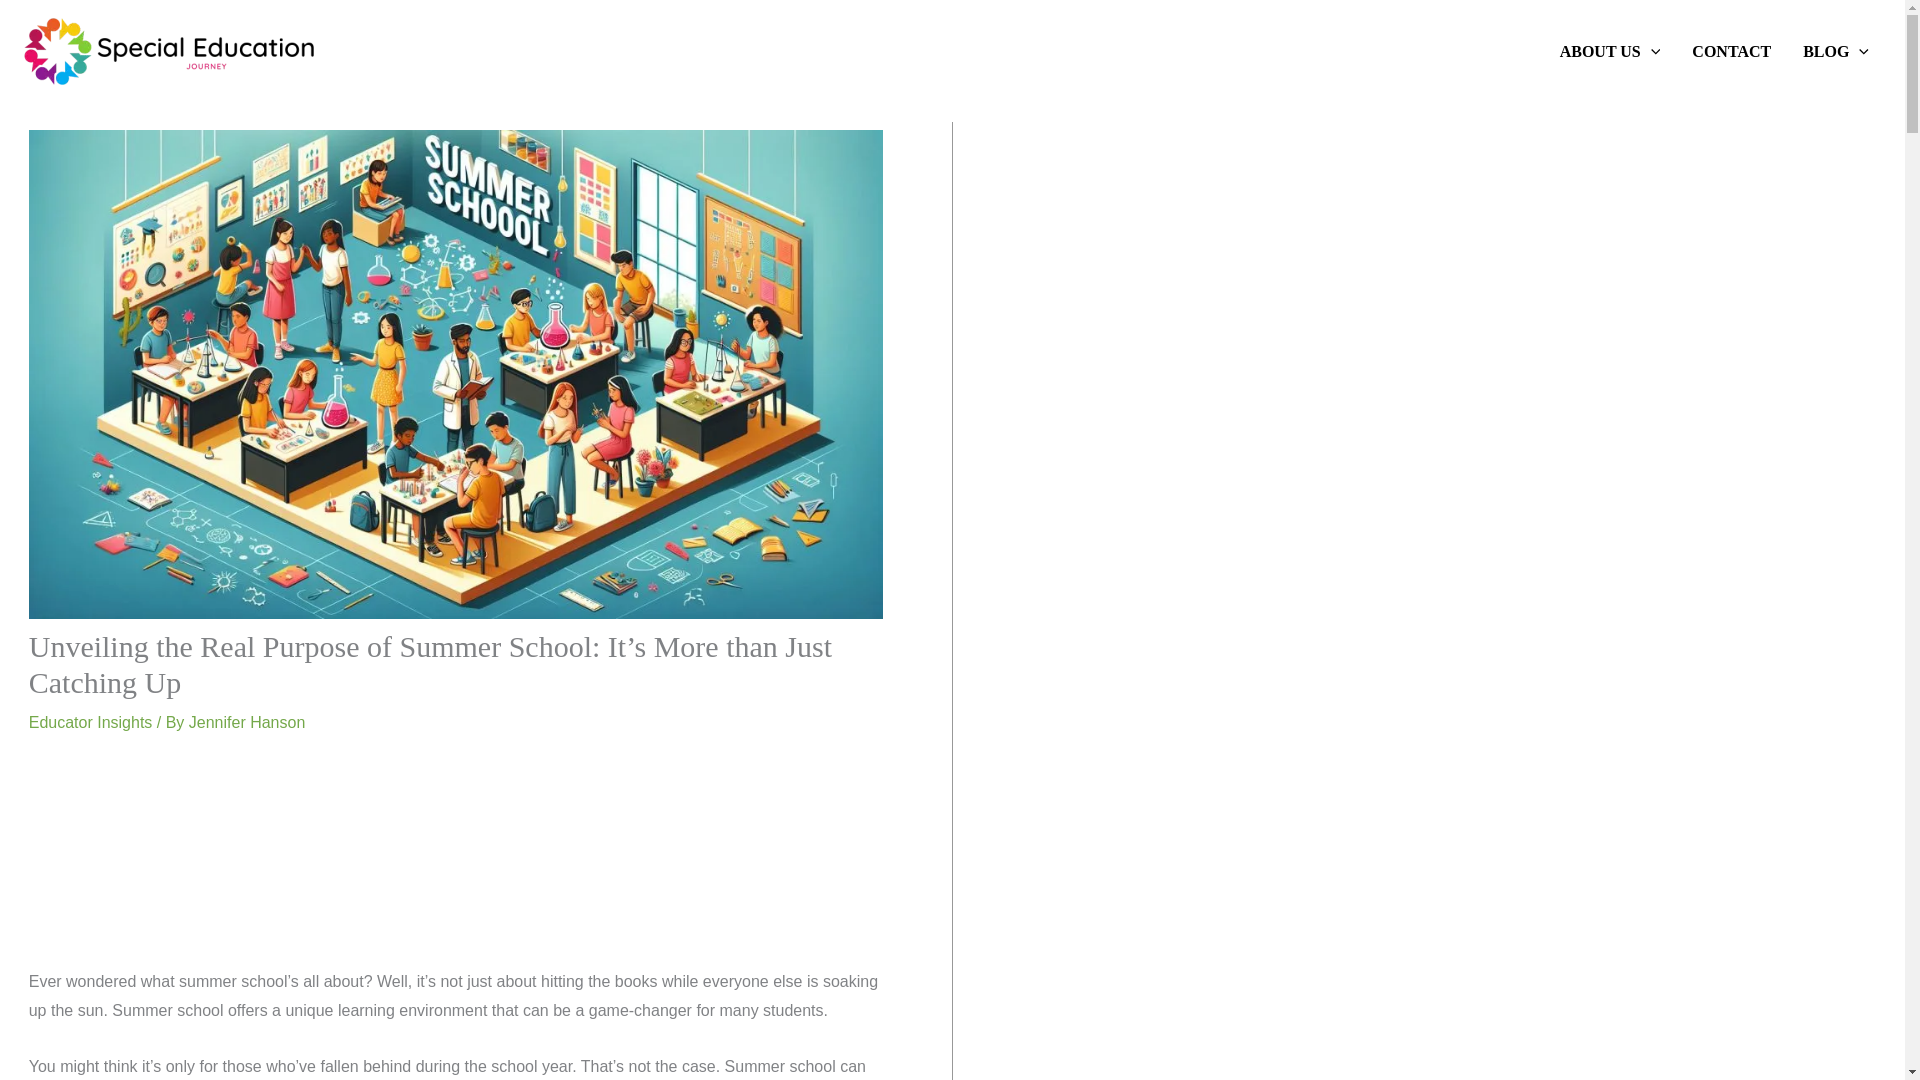 Image resolution: width=1920 pixels, height=1080 pixels. Describe the element at coordinates (246, 722) in the screenshot. I see `Jennifer Hanson` at that location.